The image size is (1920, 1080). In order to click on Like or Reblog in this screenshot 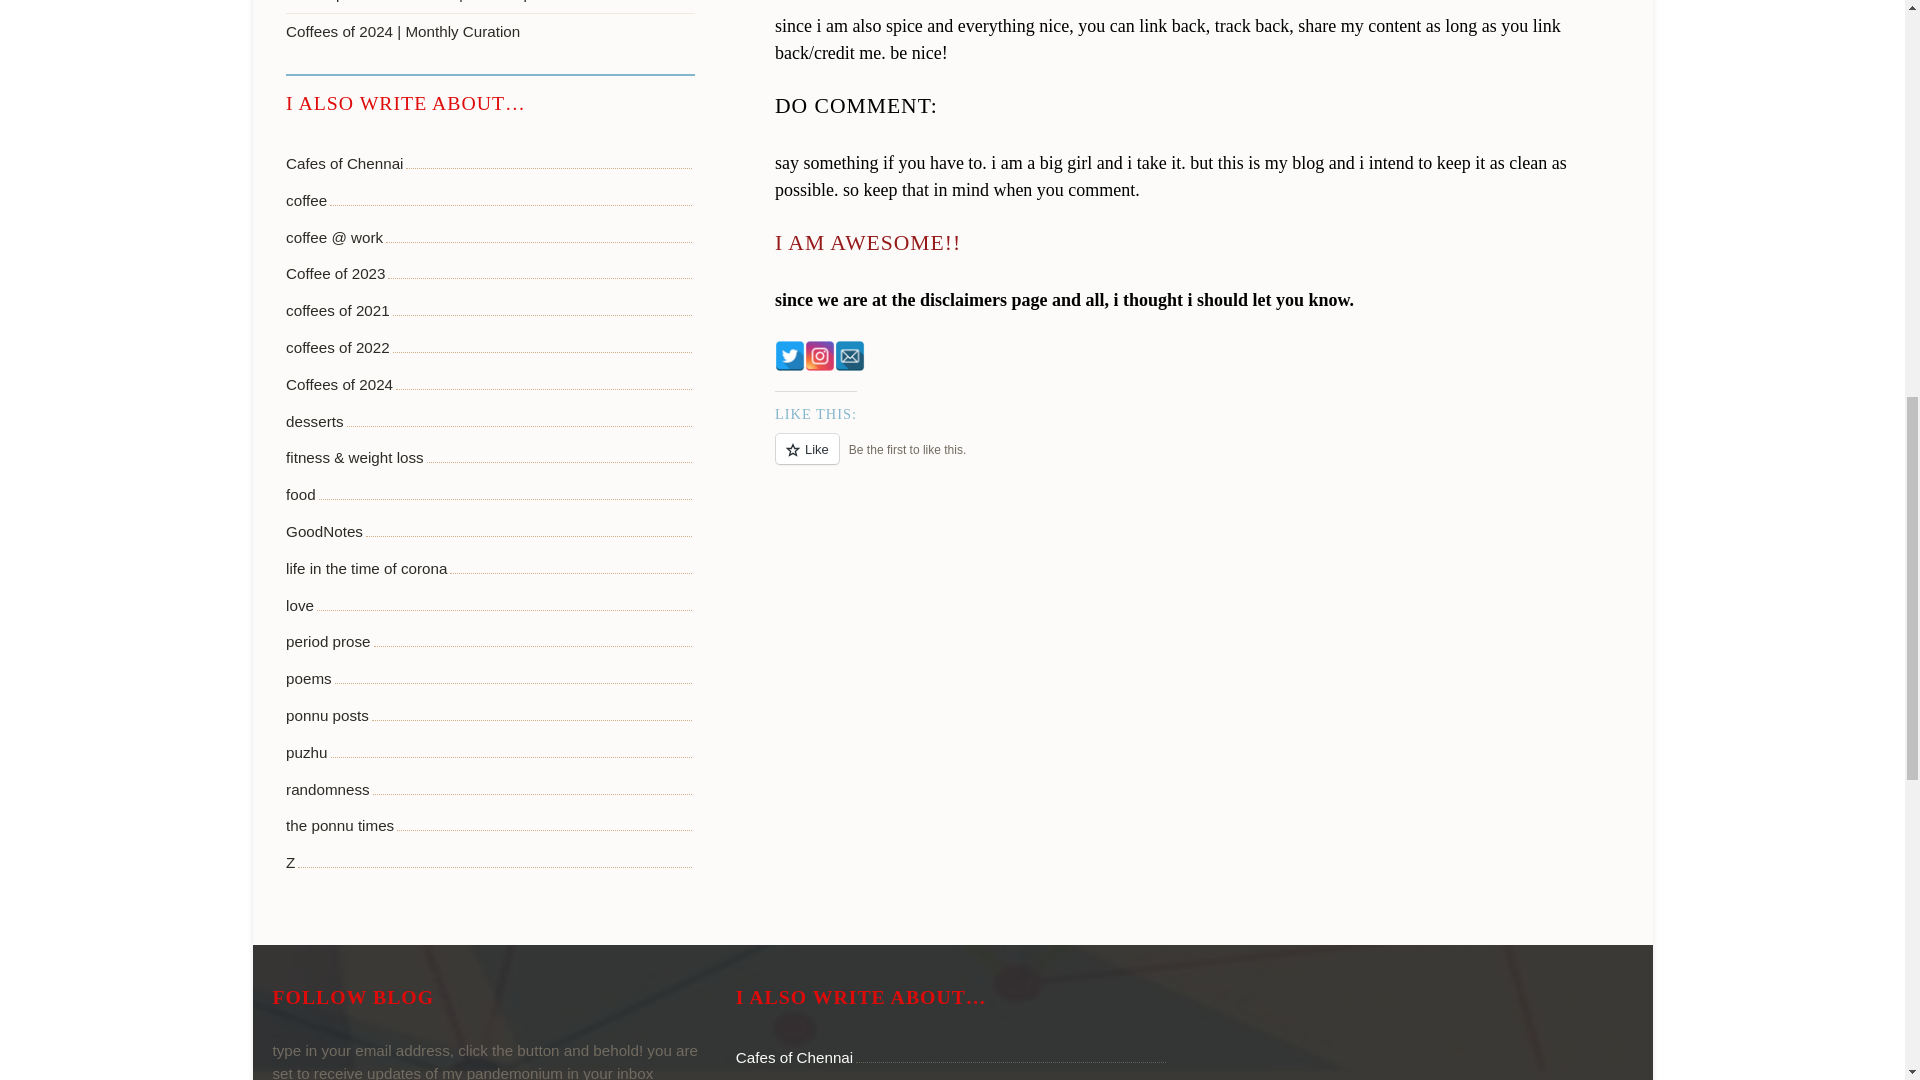, I will do `click(1204, 460)`.